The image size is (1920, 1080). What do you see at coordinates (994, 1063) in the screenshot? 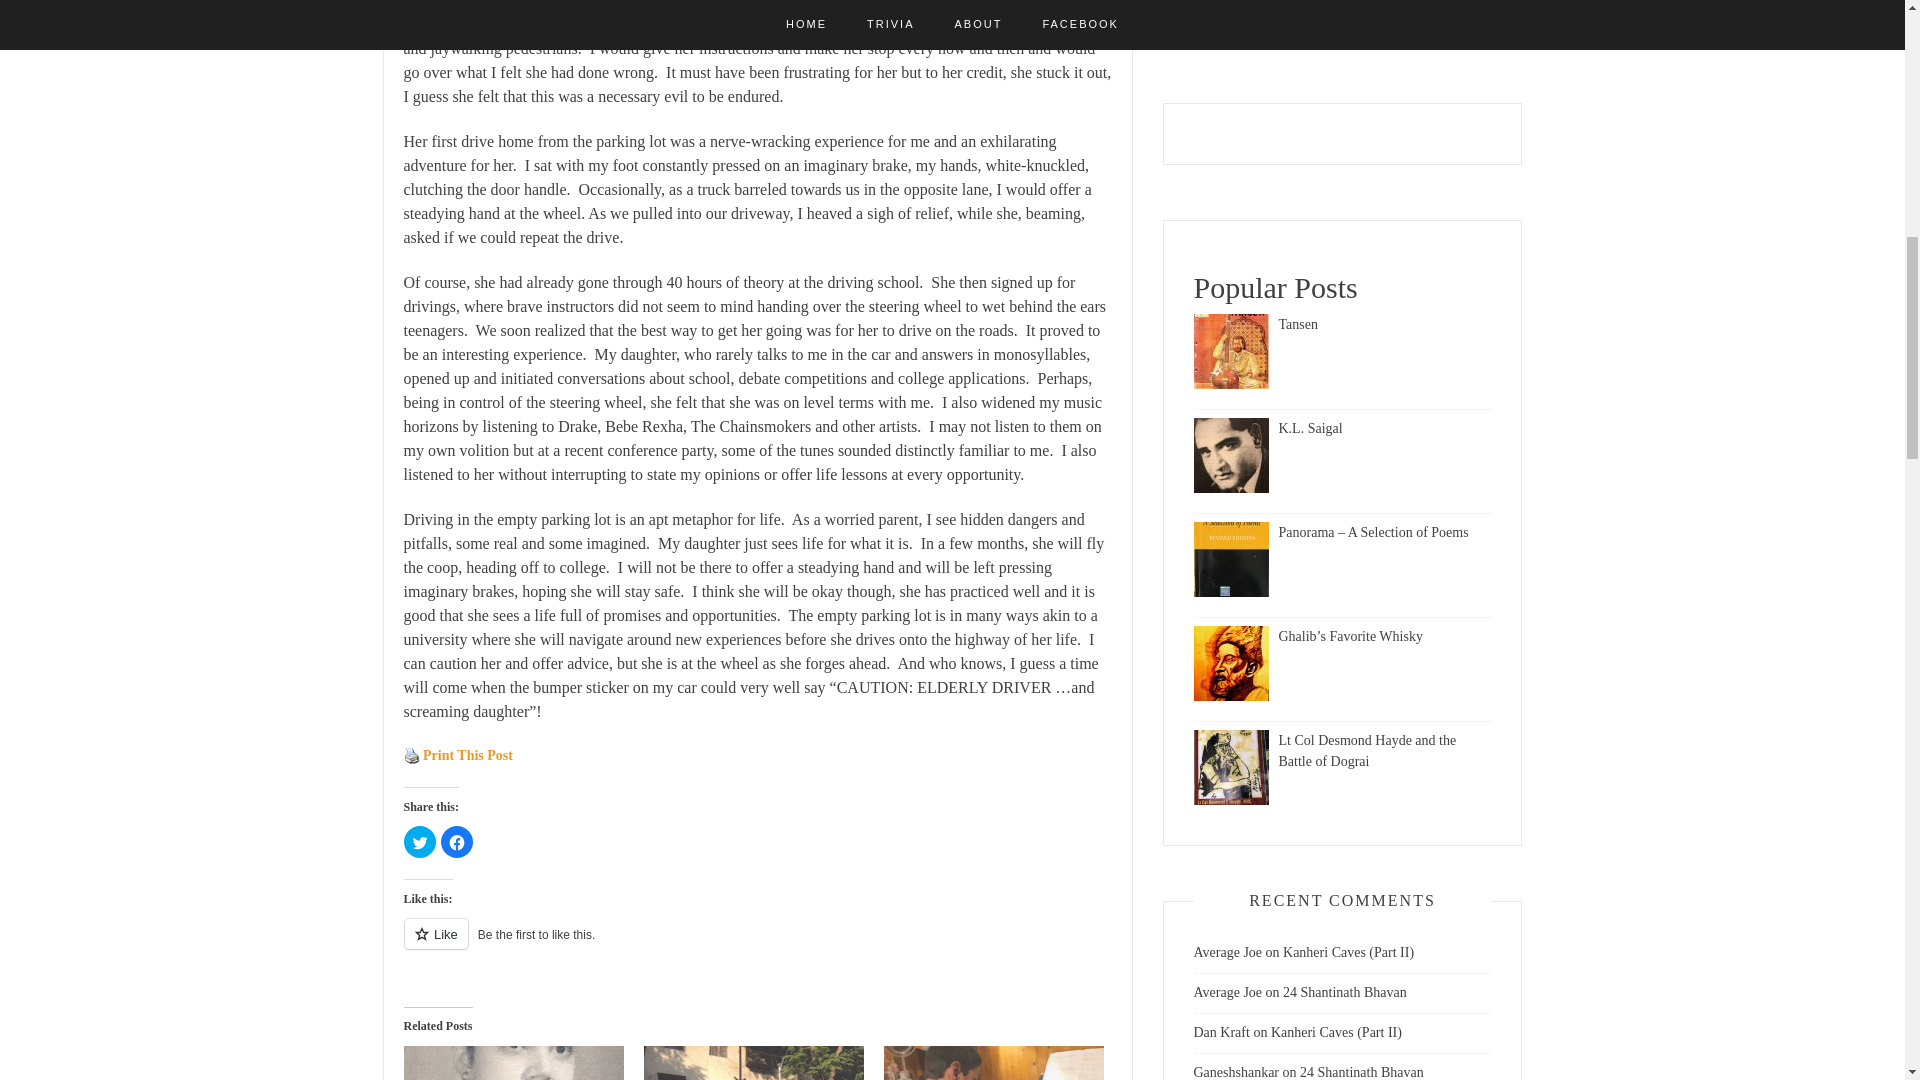
I see `Bedtime Rituals` at bounding box center [994, 1063].